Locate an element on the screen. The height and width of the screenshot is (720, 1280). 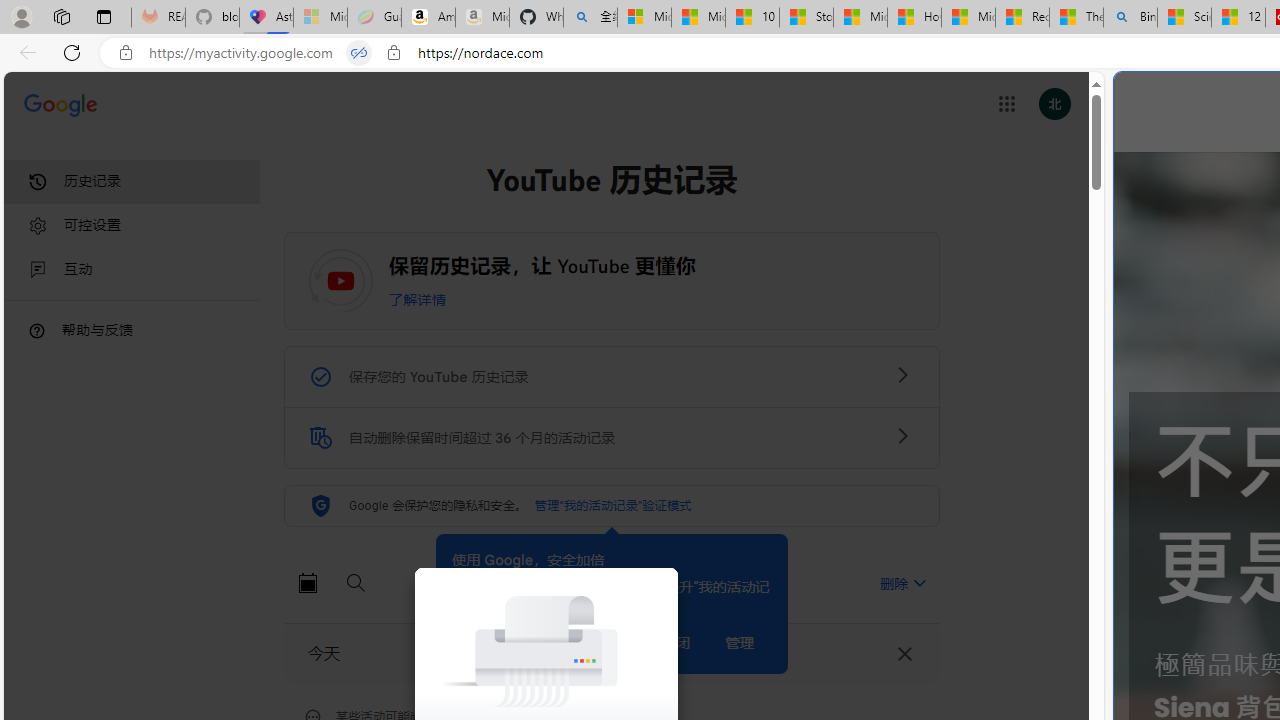
Tabs in split screen is located at coordinates (358, 53).